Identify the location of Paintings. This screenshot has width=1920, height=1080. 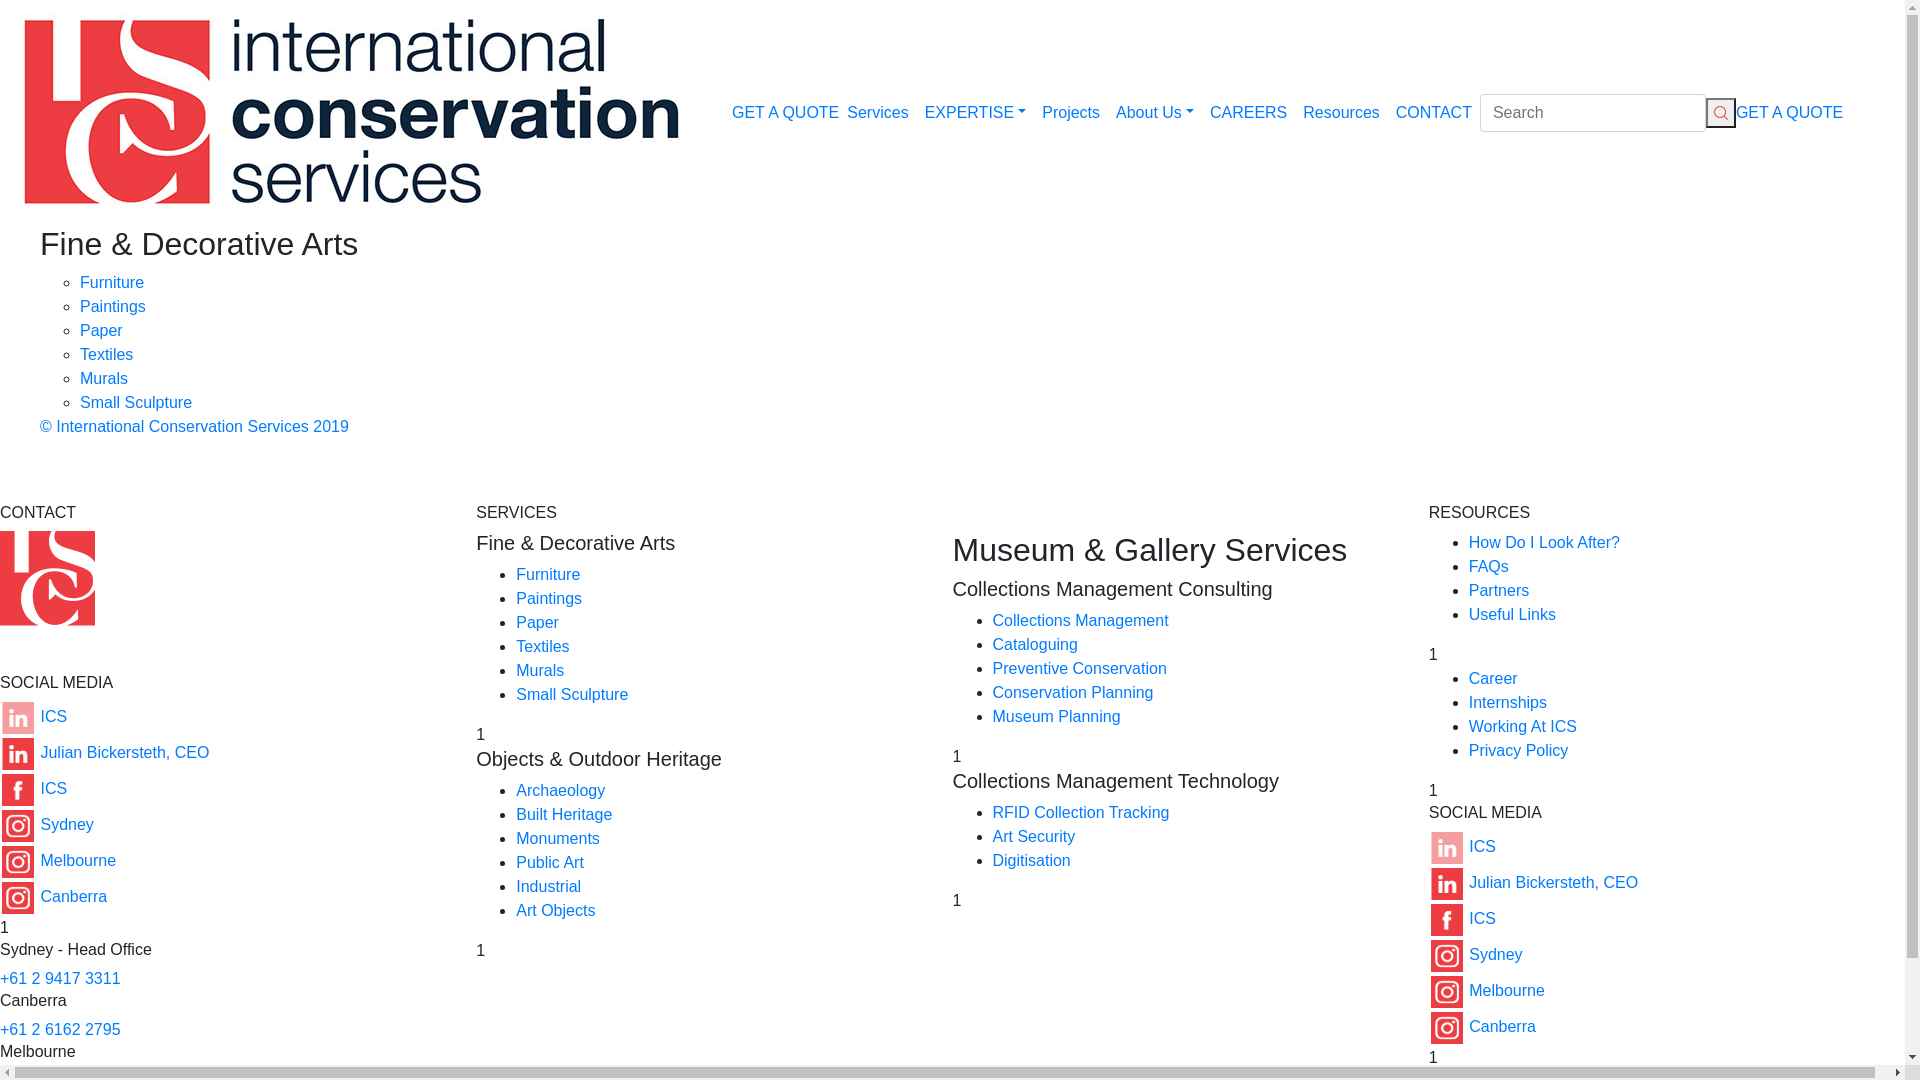
(549, 598).